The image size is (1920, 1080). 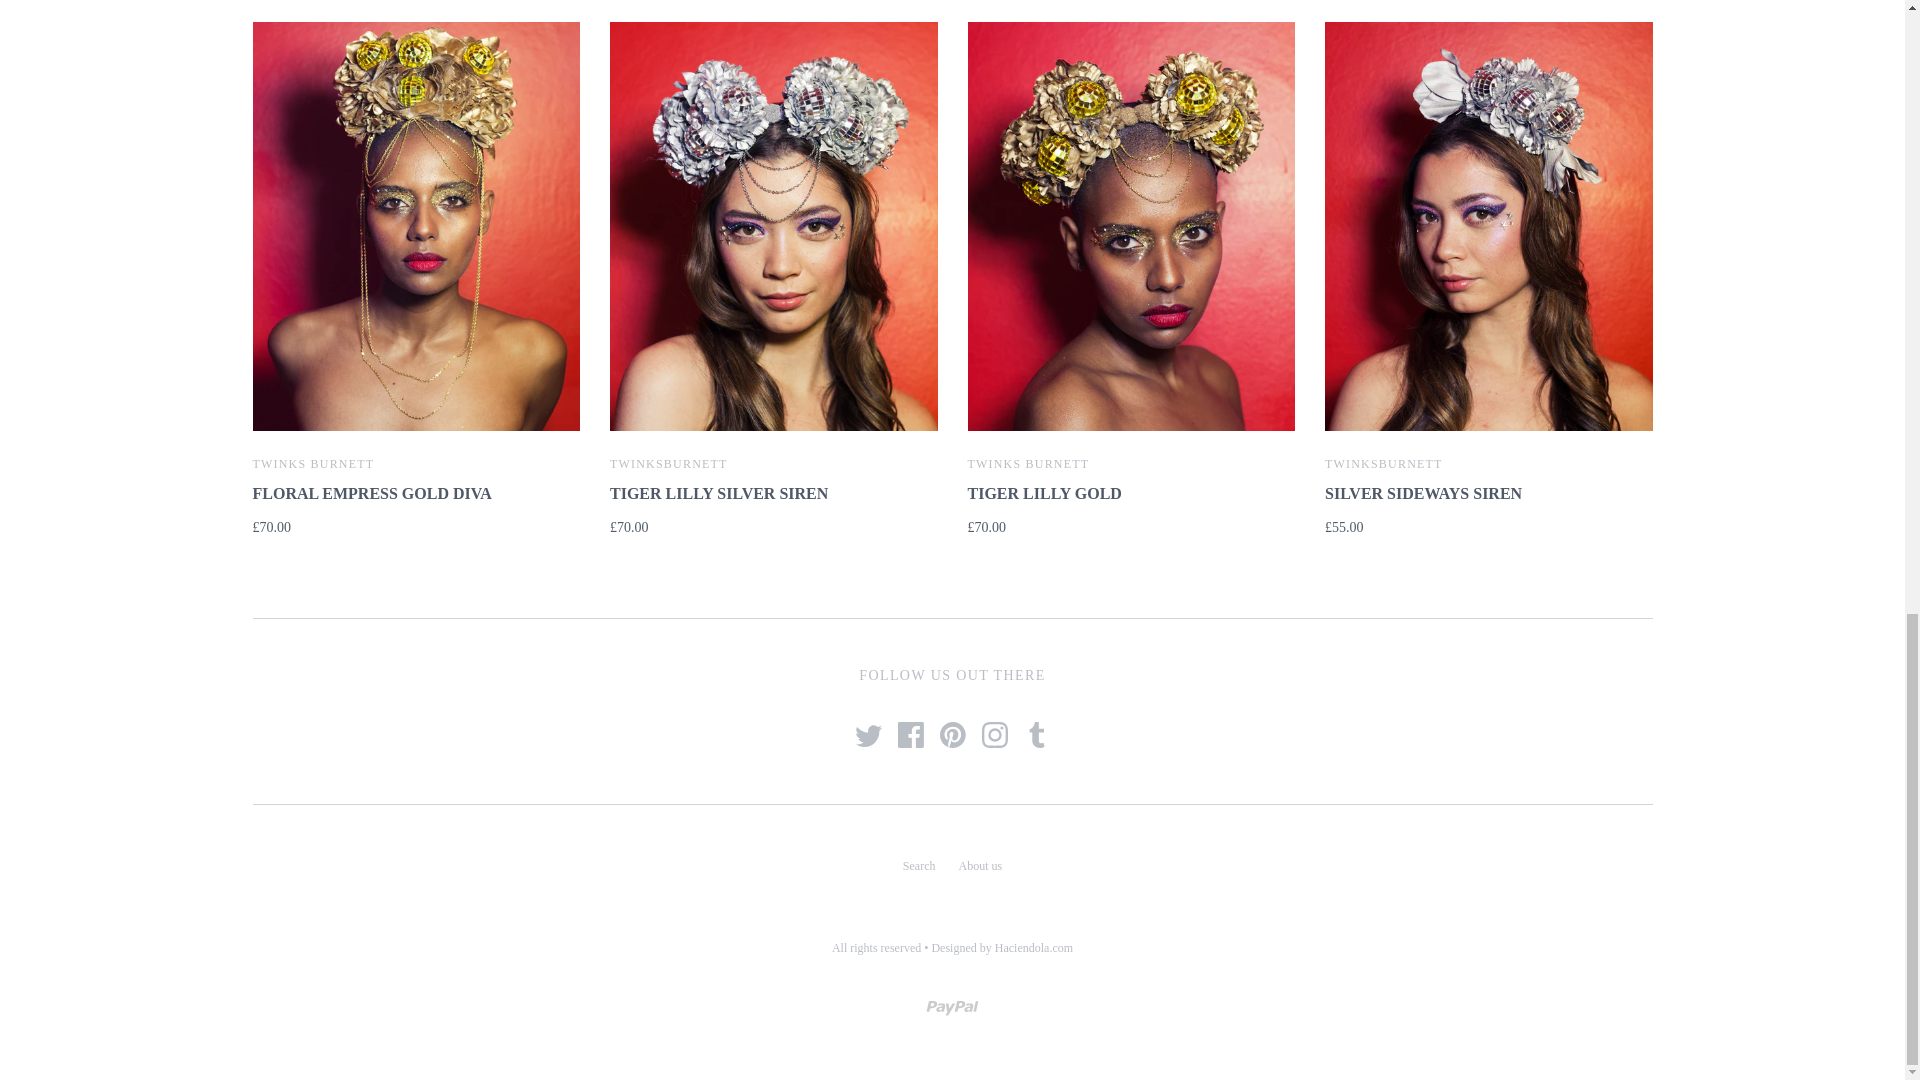 I want to click on twinksburnett, so click(x=1384, y=463).